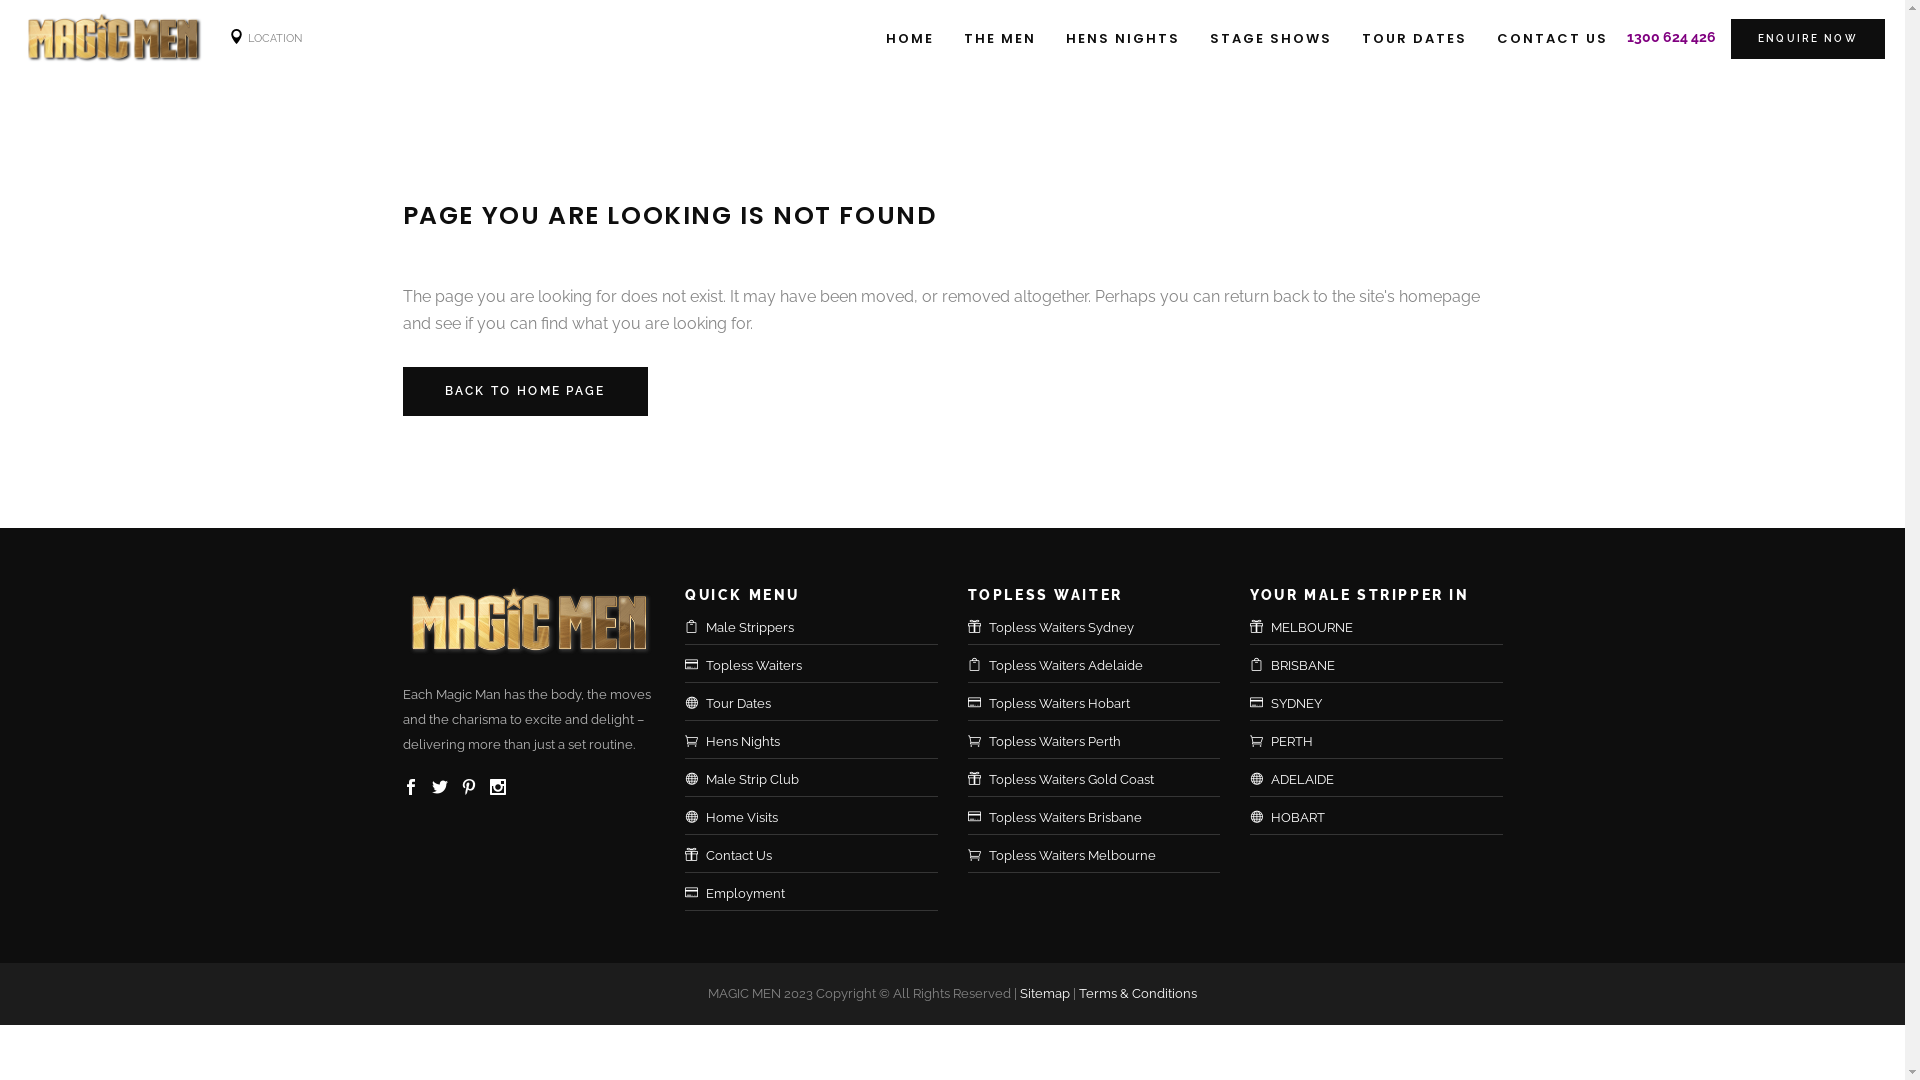 The width and height of the screenshot is (1920, 1080). I want to click on BACK TO HOME PAGE, so click(524, 392).